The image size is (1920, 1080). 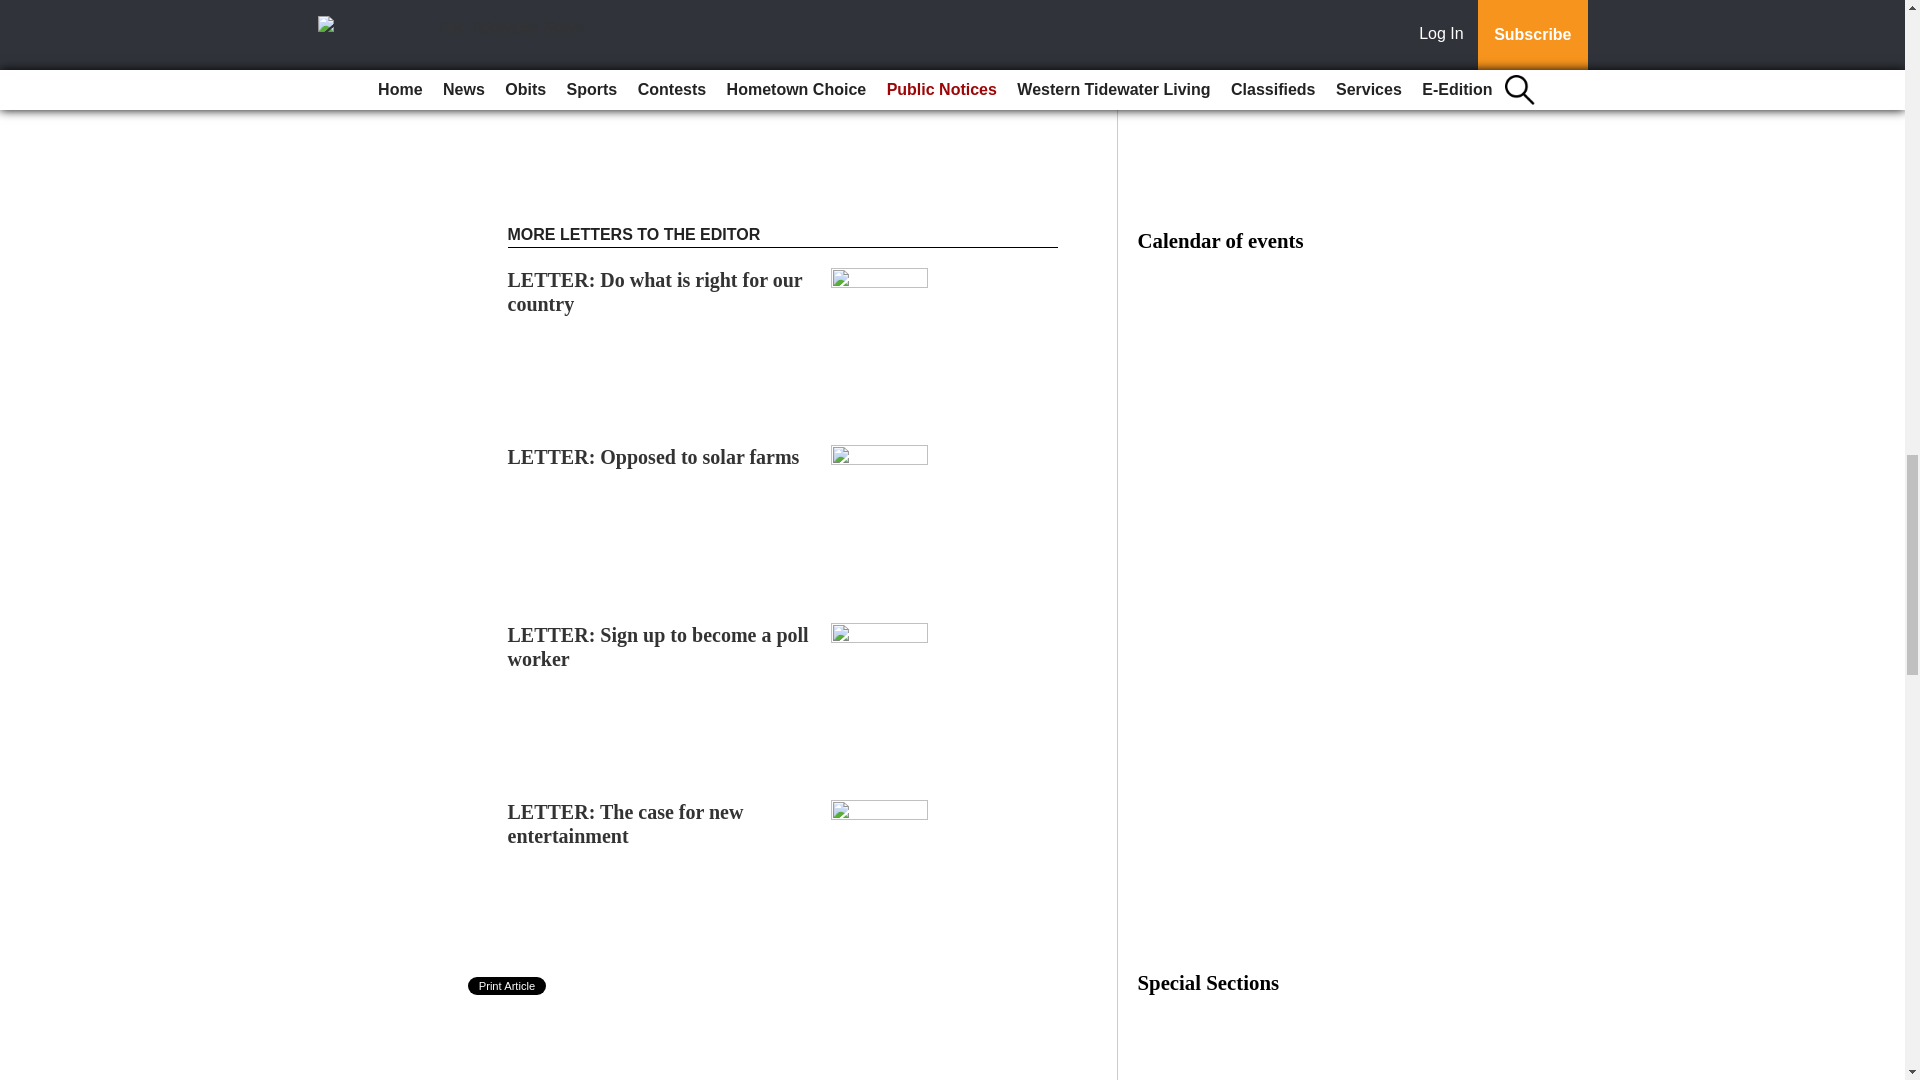 What do you see at coordinates (654, 456) in the screenshot?
I see `LETTER: Opposed to solar farms` at bounding box center [654, 456].